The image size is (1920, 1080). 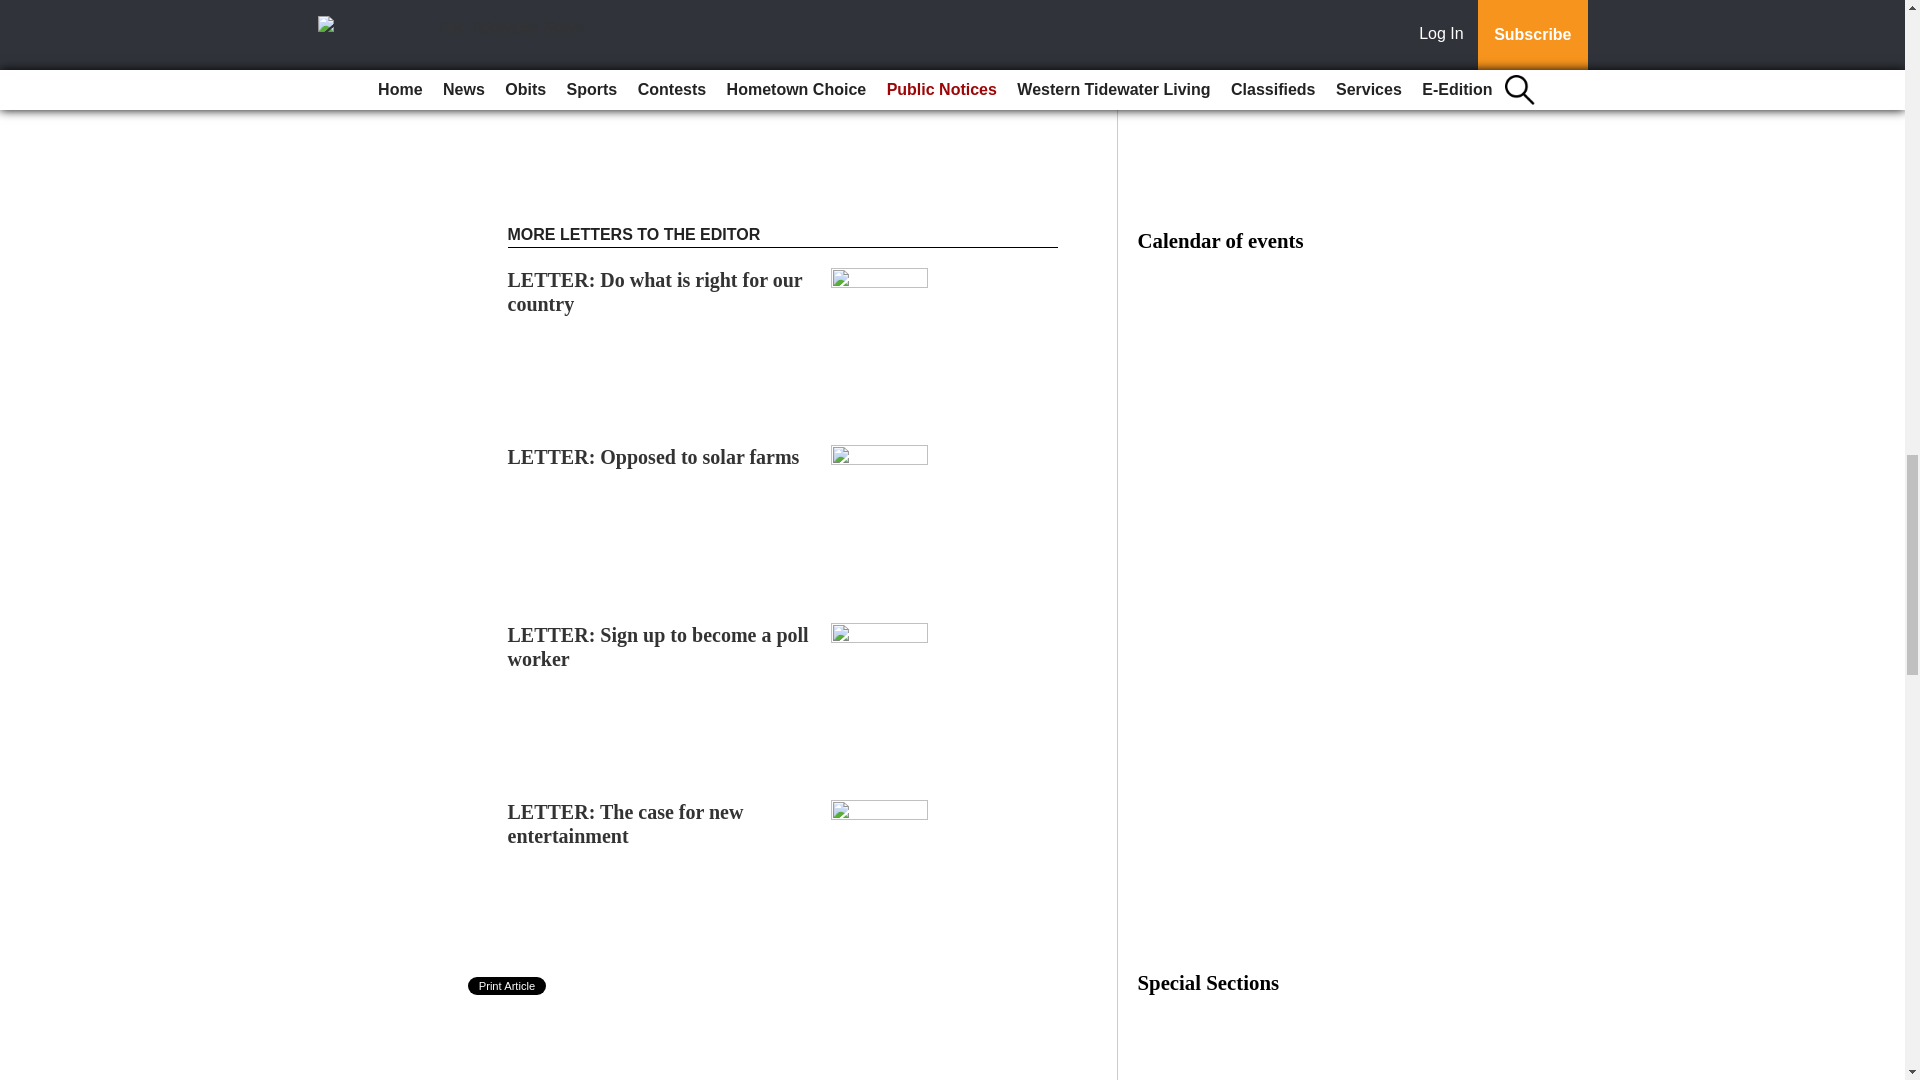 What do you see at coordinates (654, 456) in the screenshot?
I see `LETTER: Opposed to solar farms` at bounding box center [654, 456].